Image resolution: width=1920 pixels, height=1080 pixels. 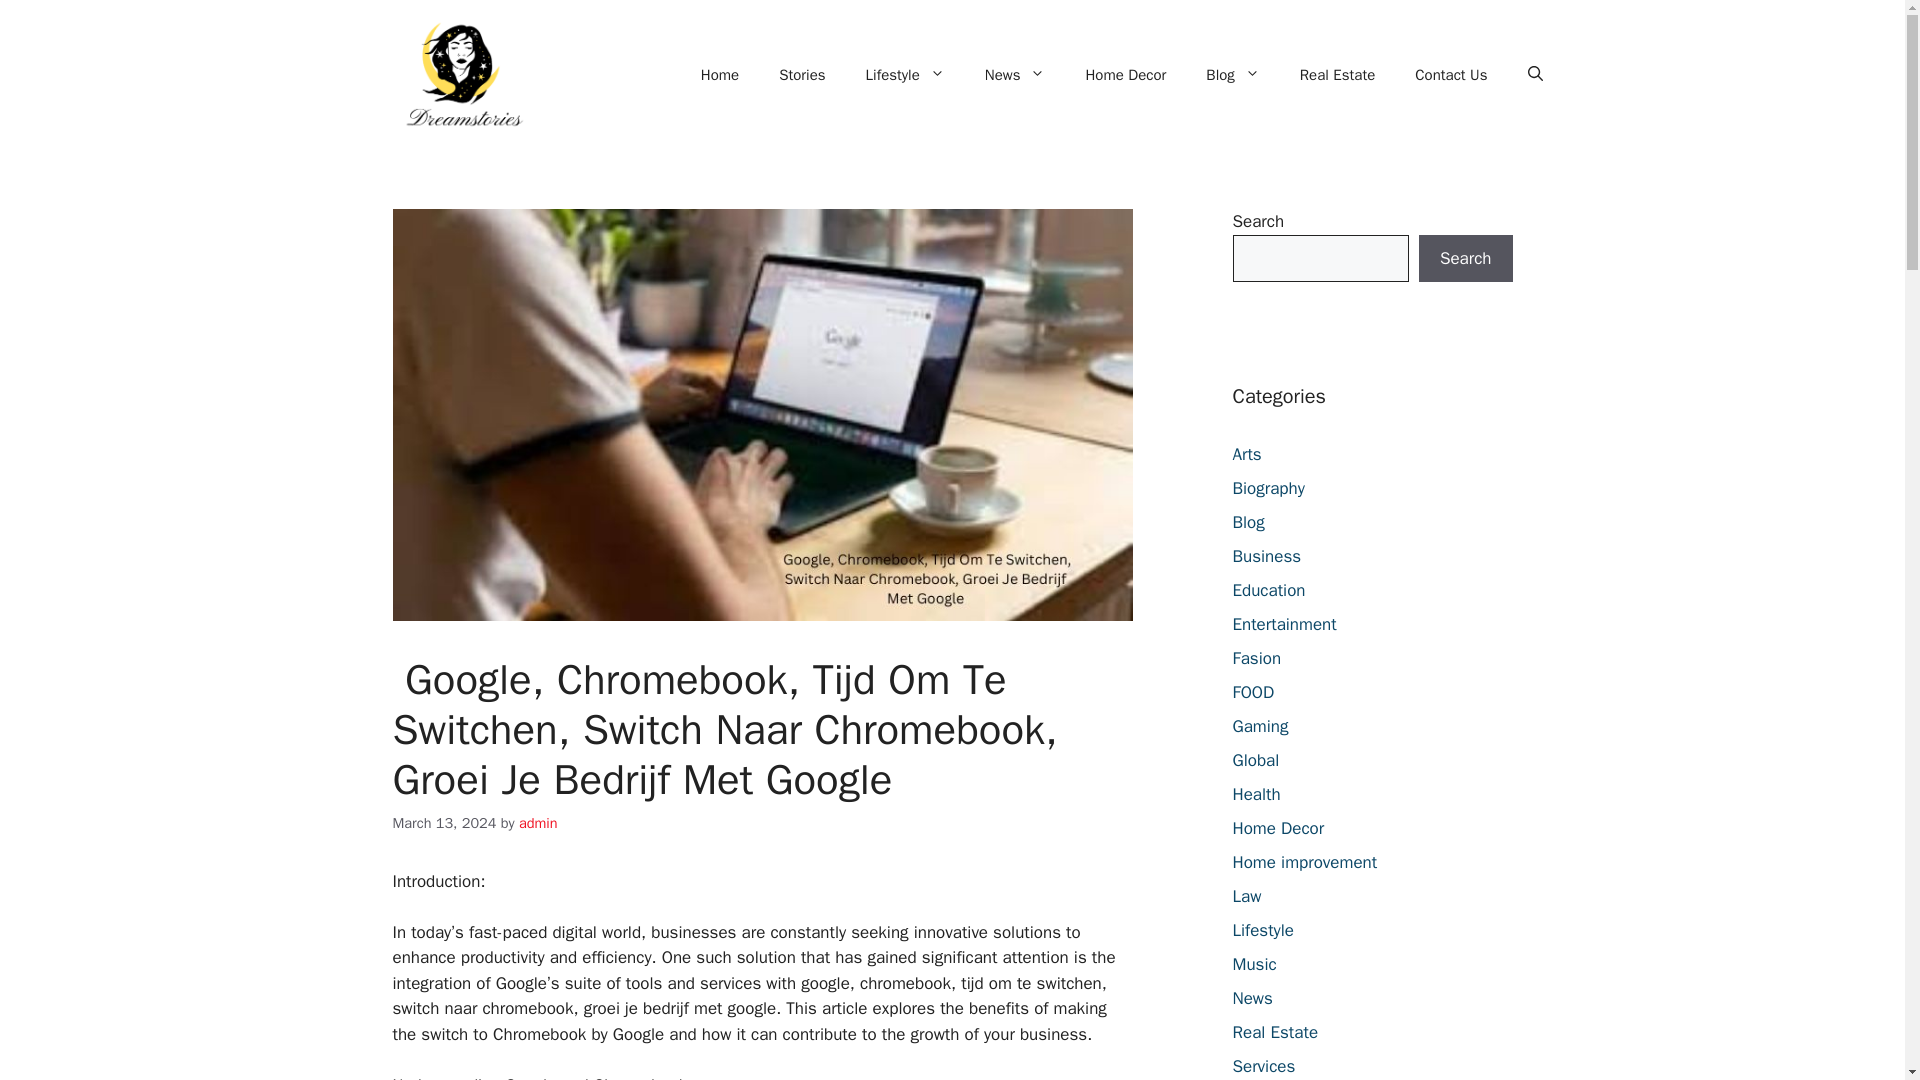 What do you see at coordinates (1015, 74) in the screenshot?
I see `News` at bounding box center [1015, 74].